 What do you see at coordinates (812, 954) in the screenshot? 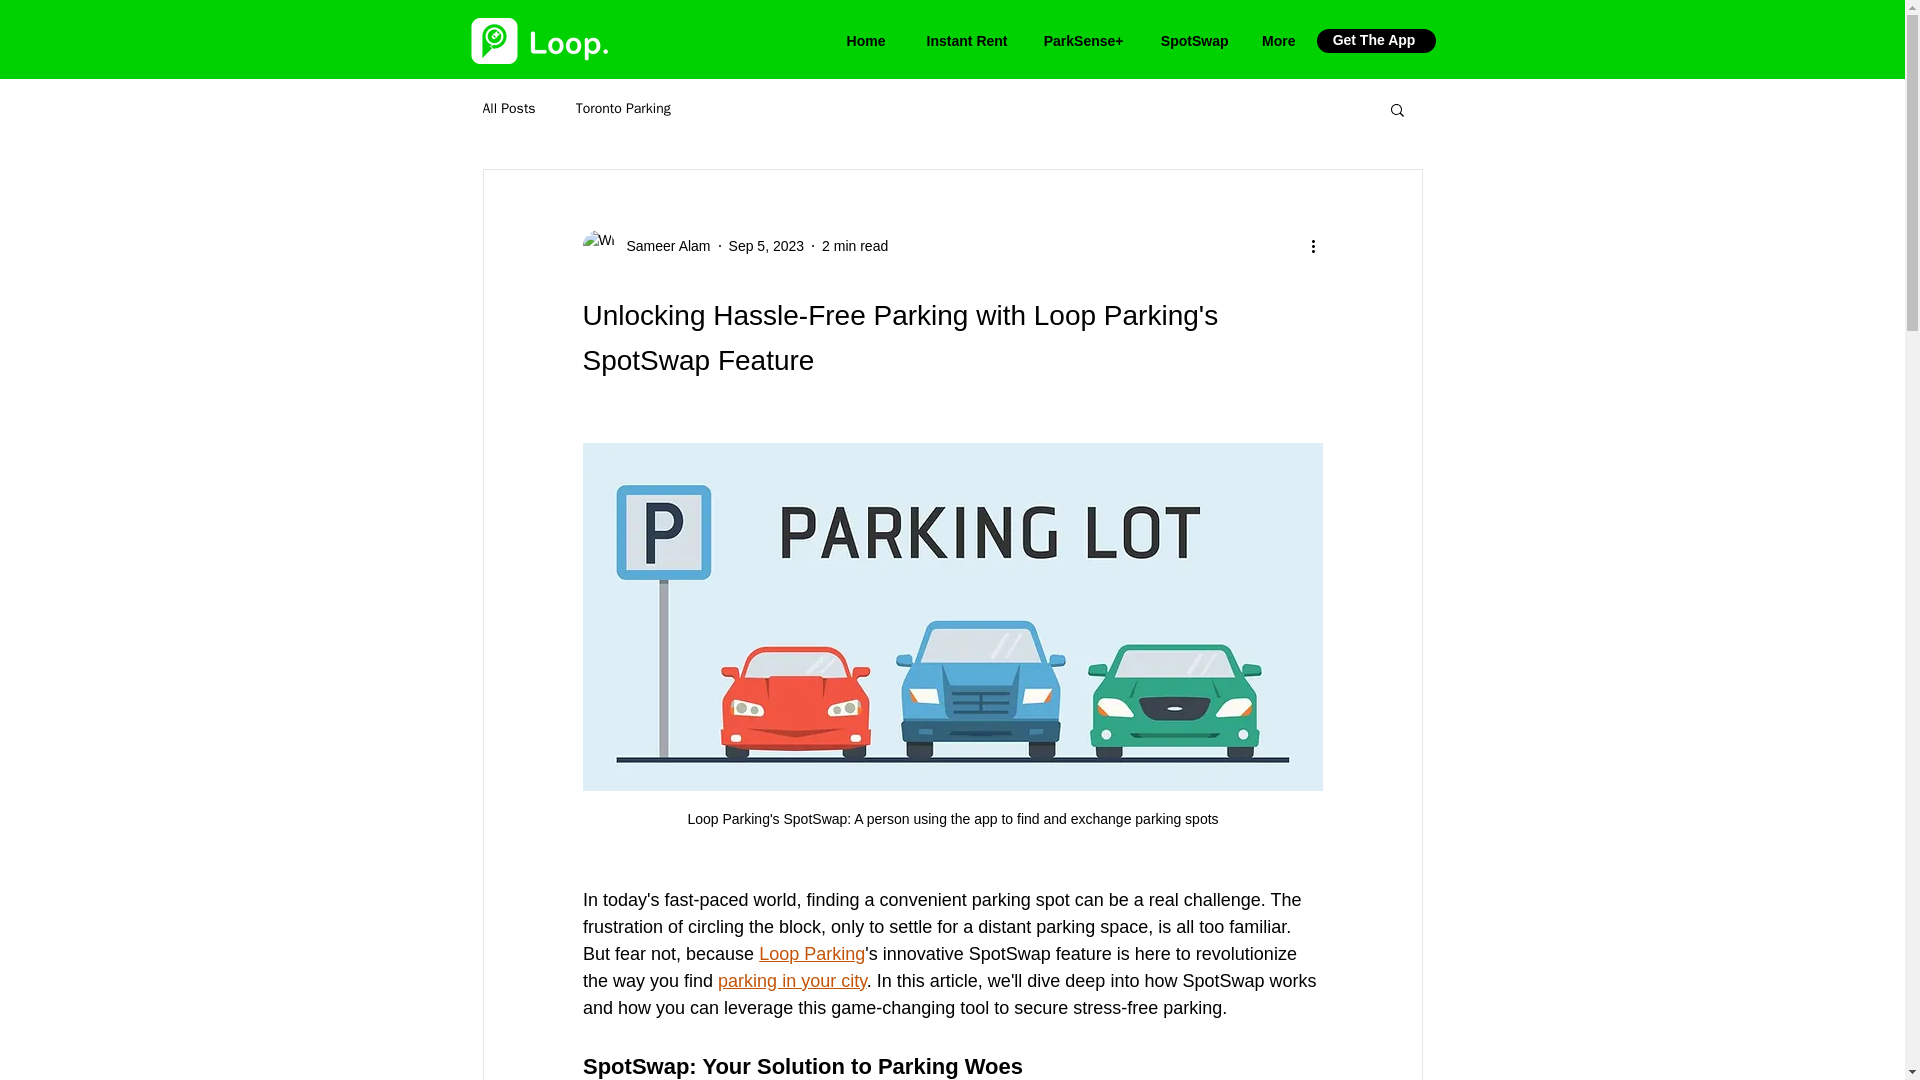
I see `Loop Parking` at bounding box center [812, 954].